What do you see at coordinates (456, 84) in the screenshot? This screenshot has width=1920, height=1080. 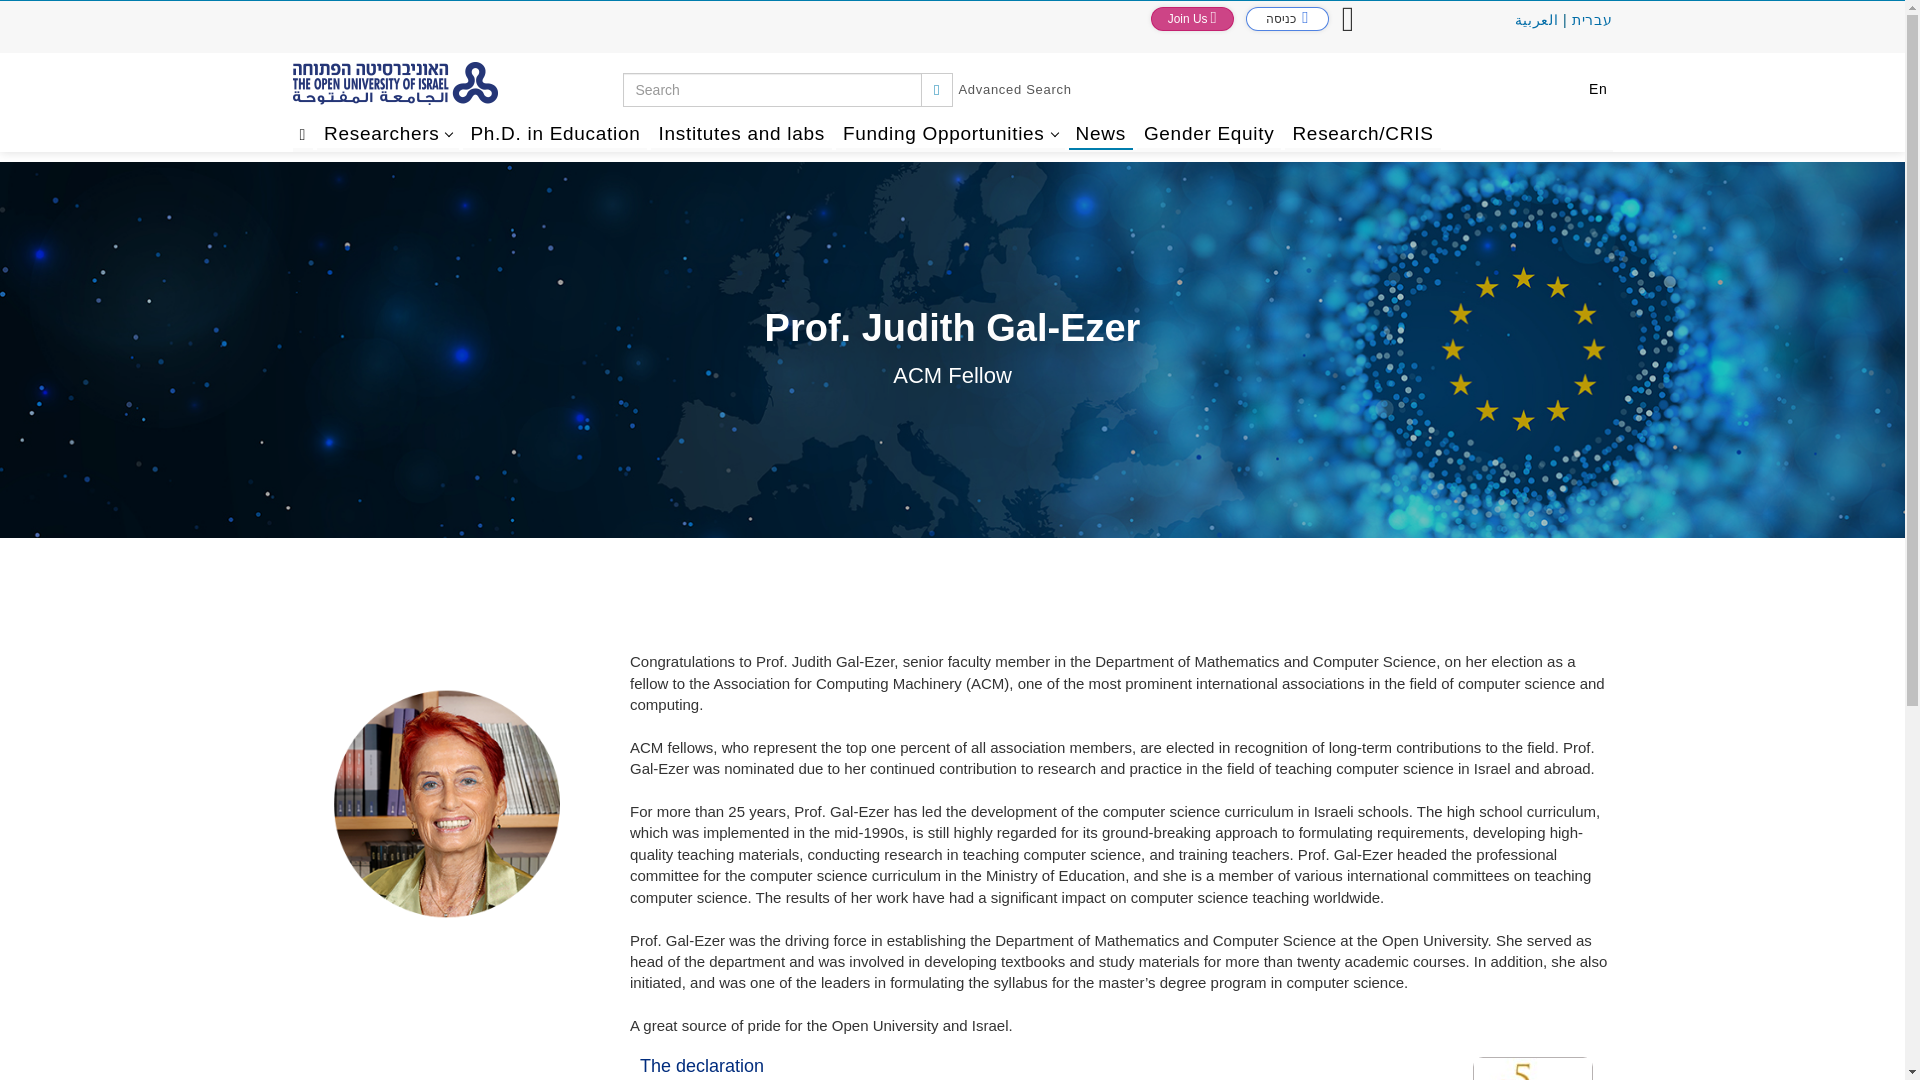 I see `The Open University` at bounding box center [456, 84].